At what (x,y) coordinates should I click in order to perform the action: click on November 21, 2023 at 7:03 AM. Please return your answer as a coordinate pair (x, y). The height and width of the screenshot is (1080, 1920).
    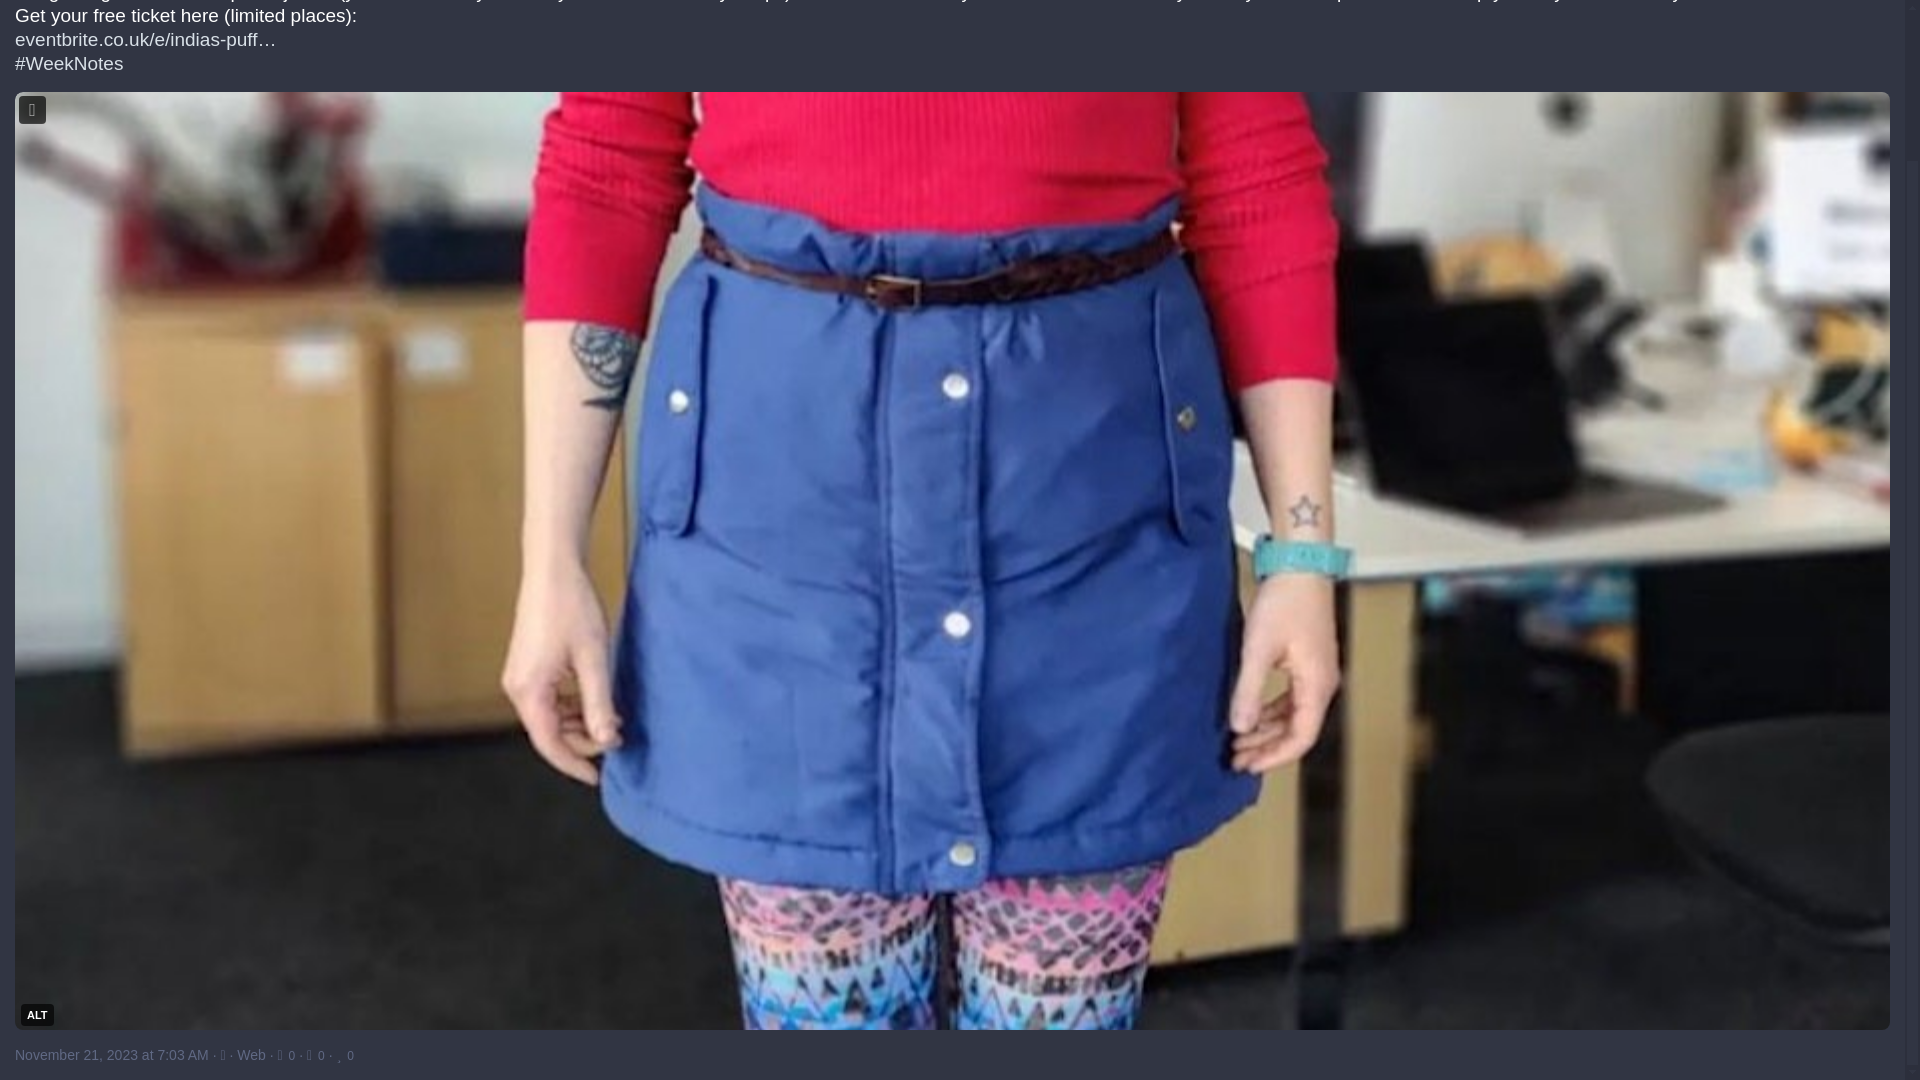
    Looking at the image, I should click on (114, 1054).